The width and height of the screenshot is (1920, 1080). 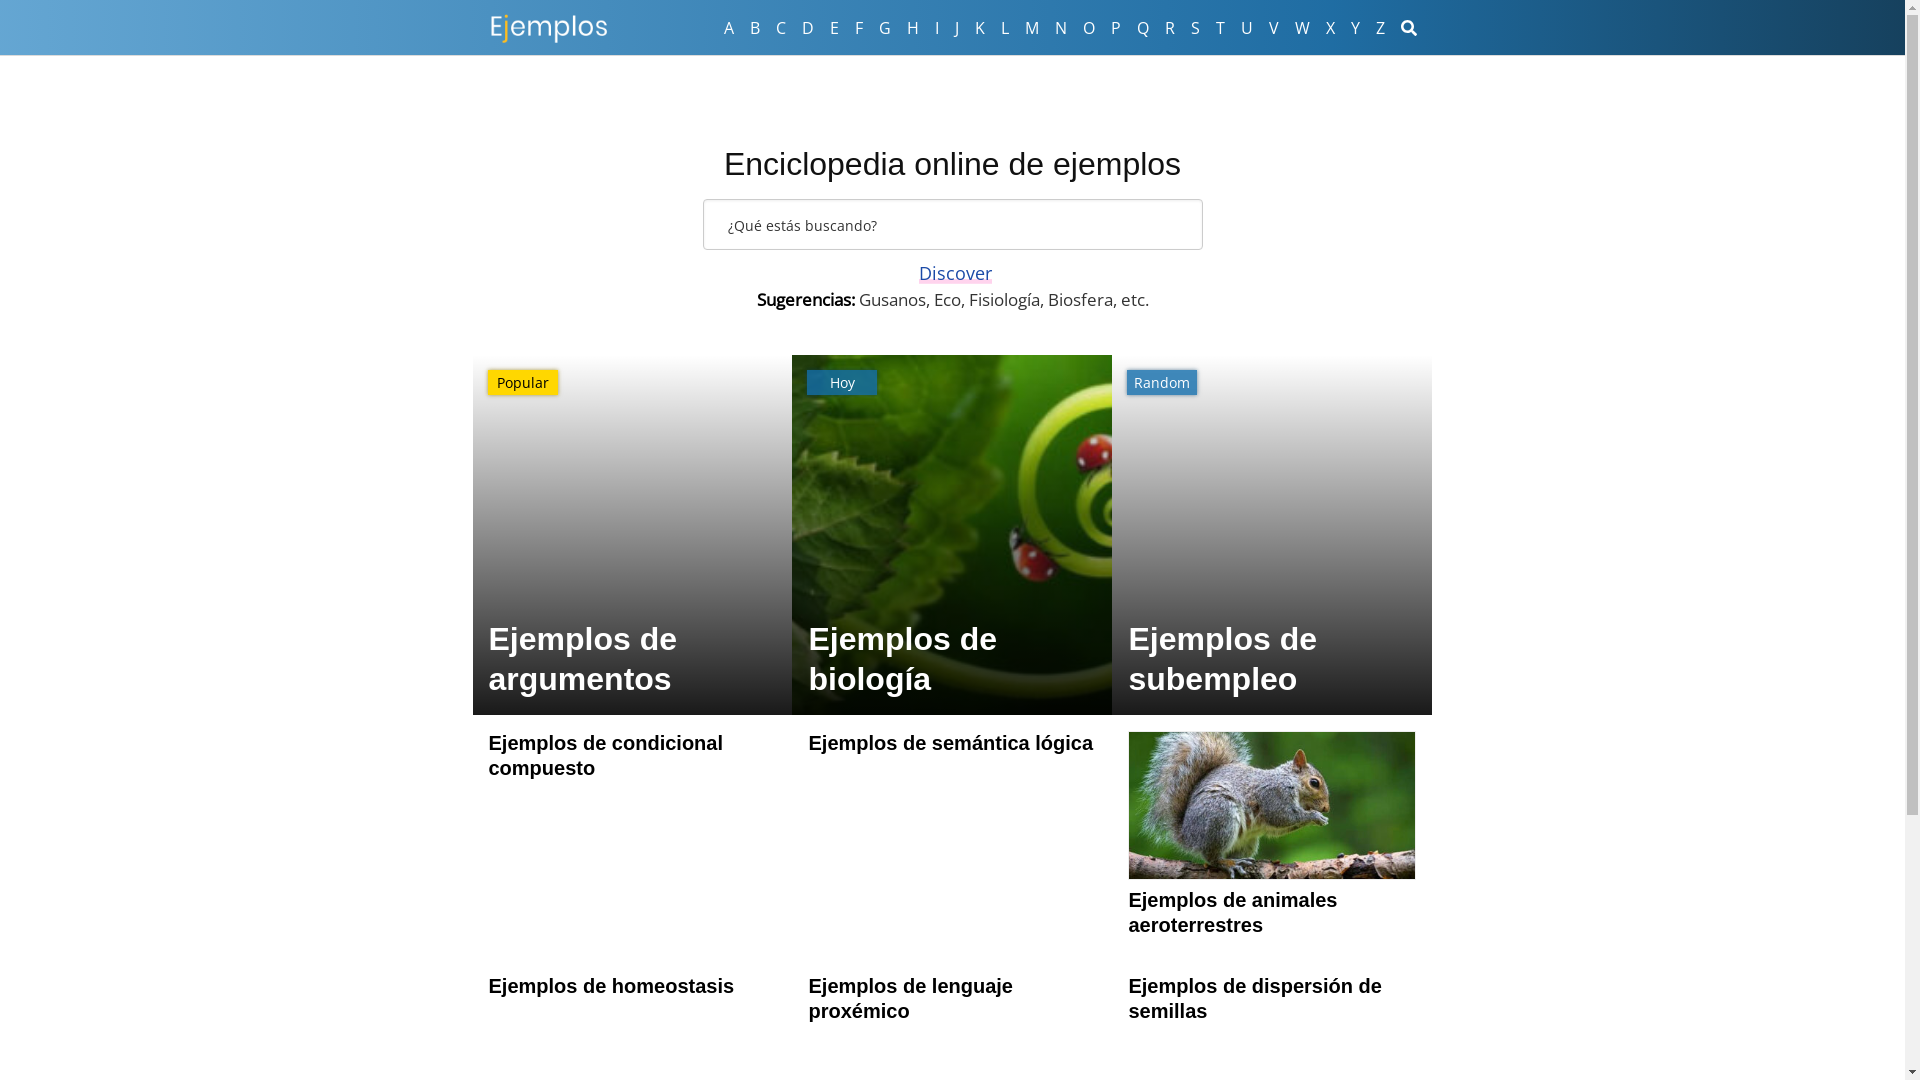 What do you see at coordinates (1088, 28) in the screenshot?
I see `O` at bounding box center [1088, 28].